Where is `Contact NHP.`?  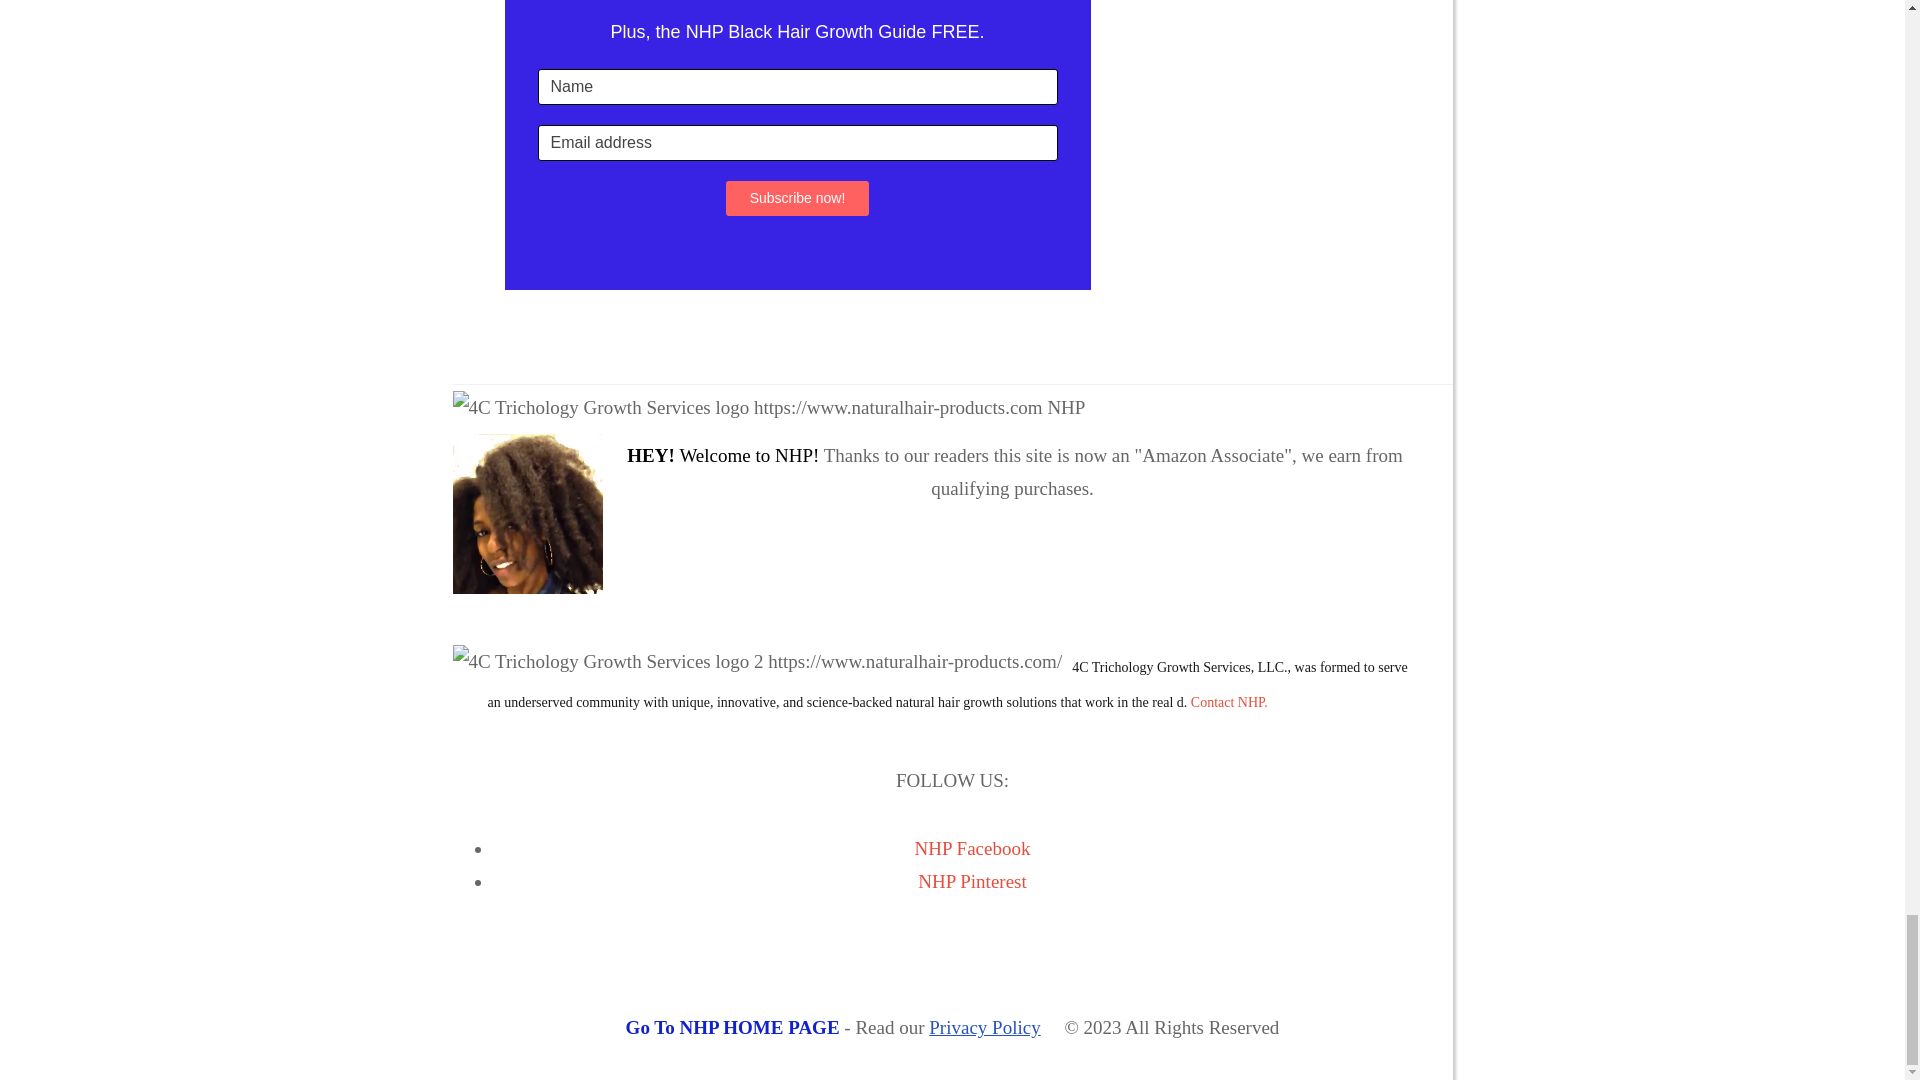
Contact NHP. is located at coordinates (1228, 702).